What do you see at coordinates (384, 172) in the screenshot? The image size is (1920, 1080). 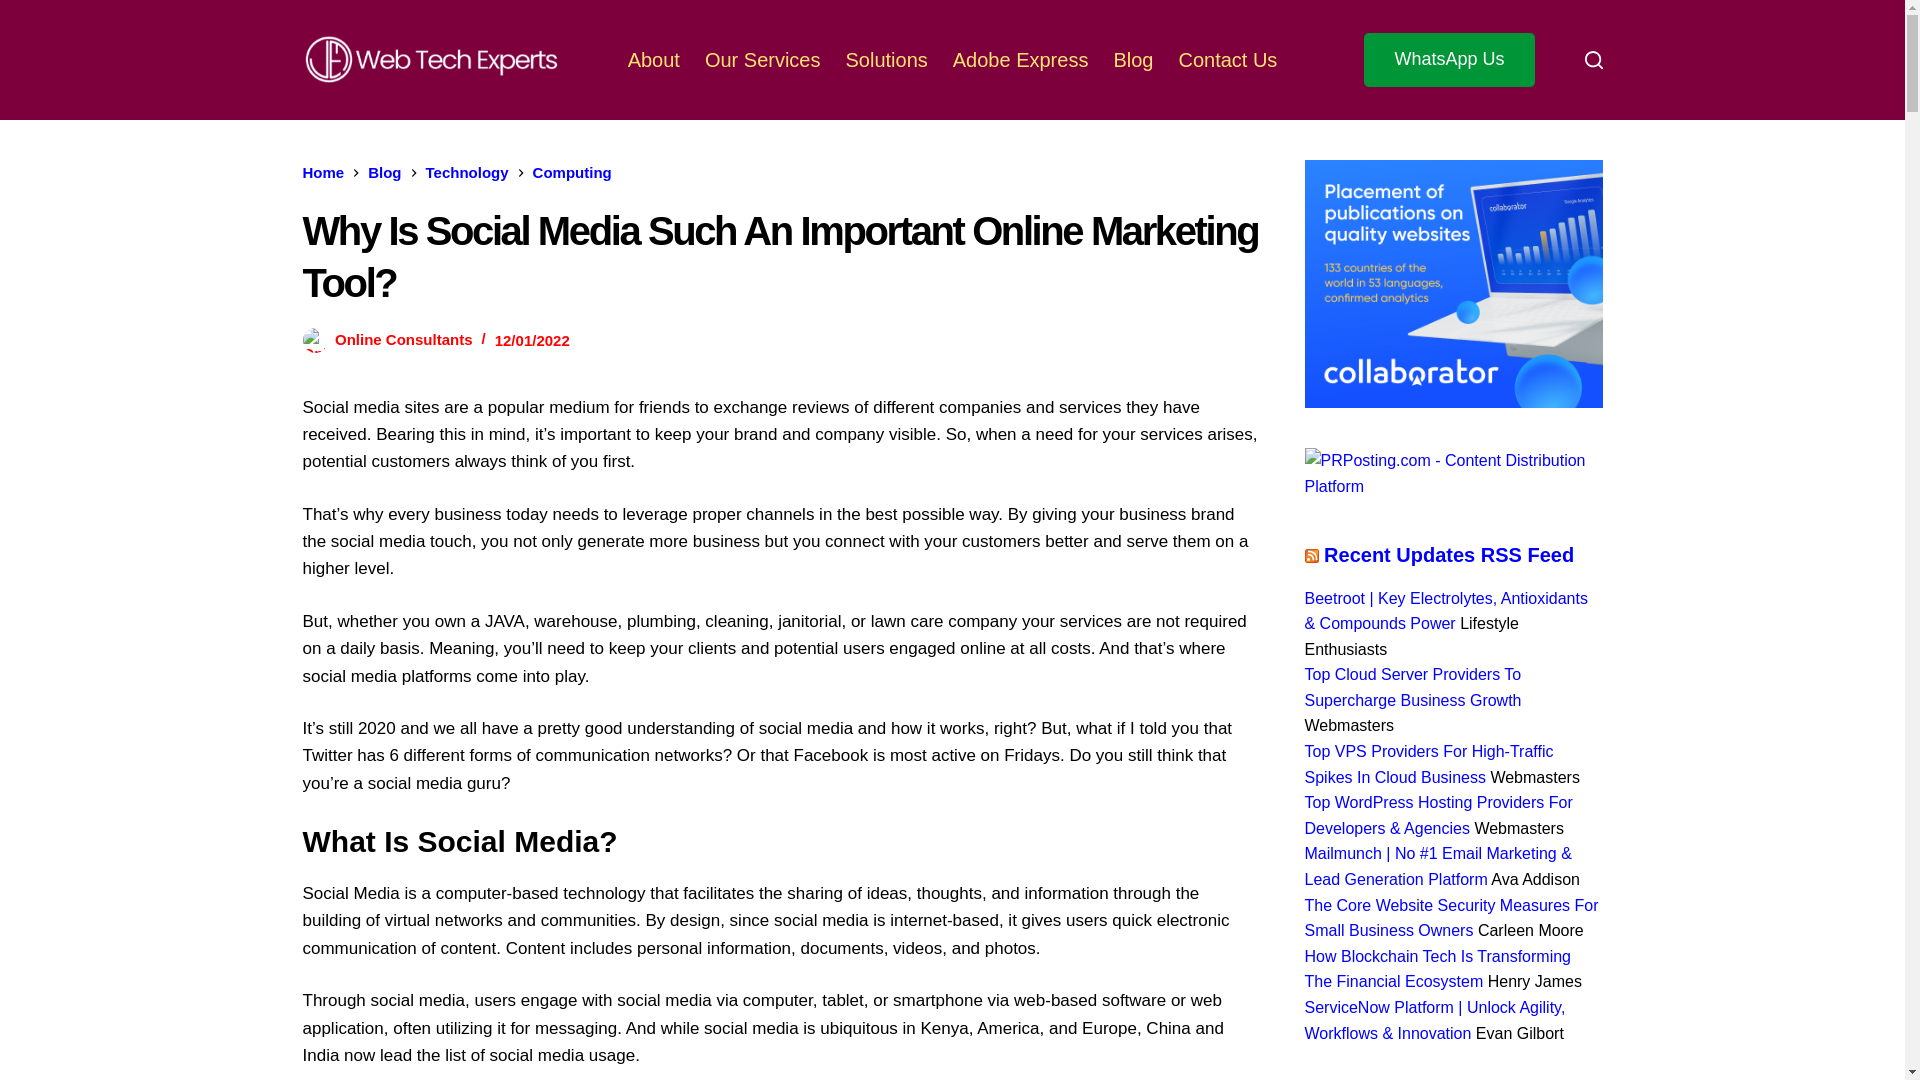 I see `Blog` at bounding box center [384, 172].